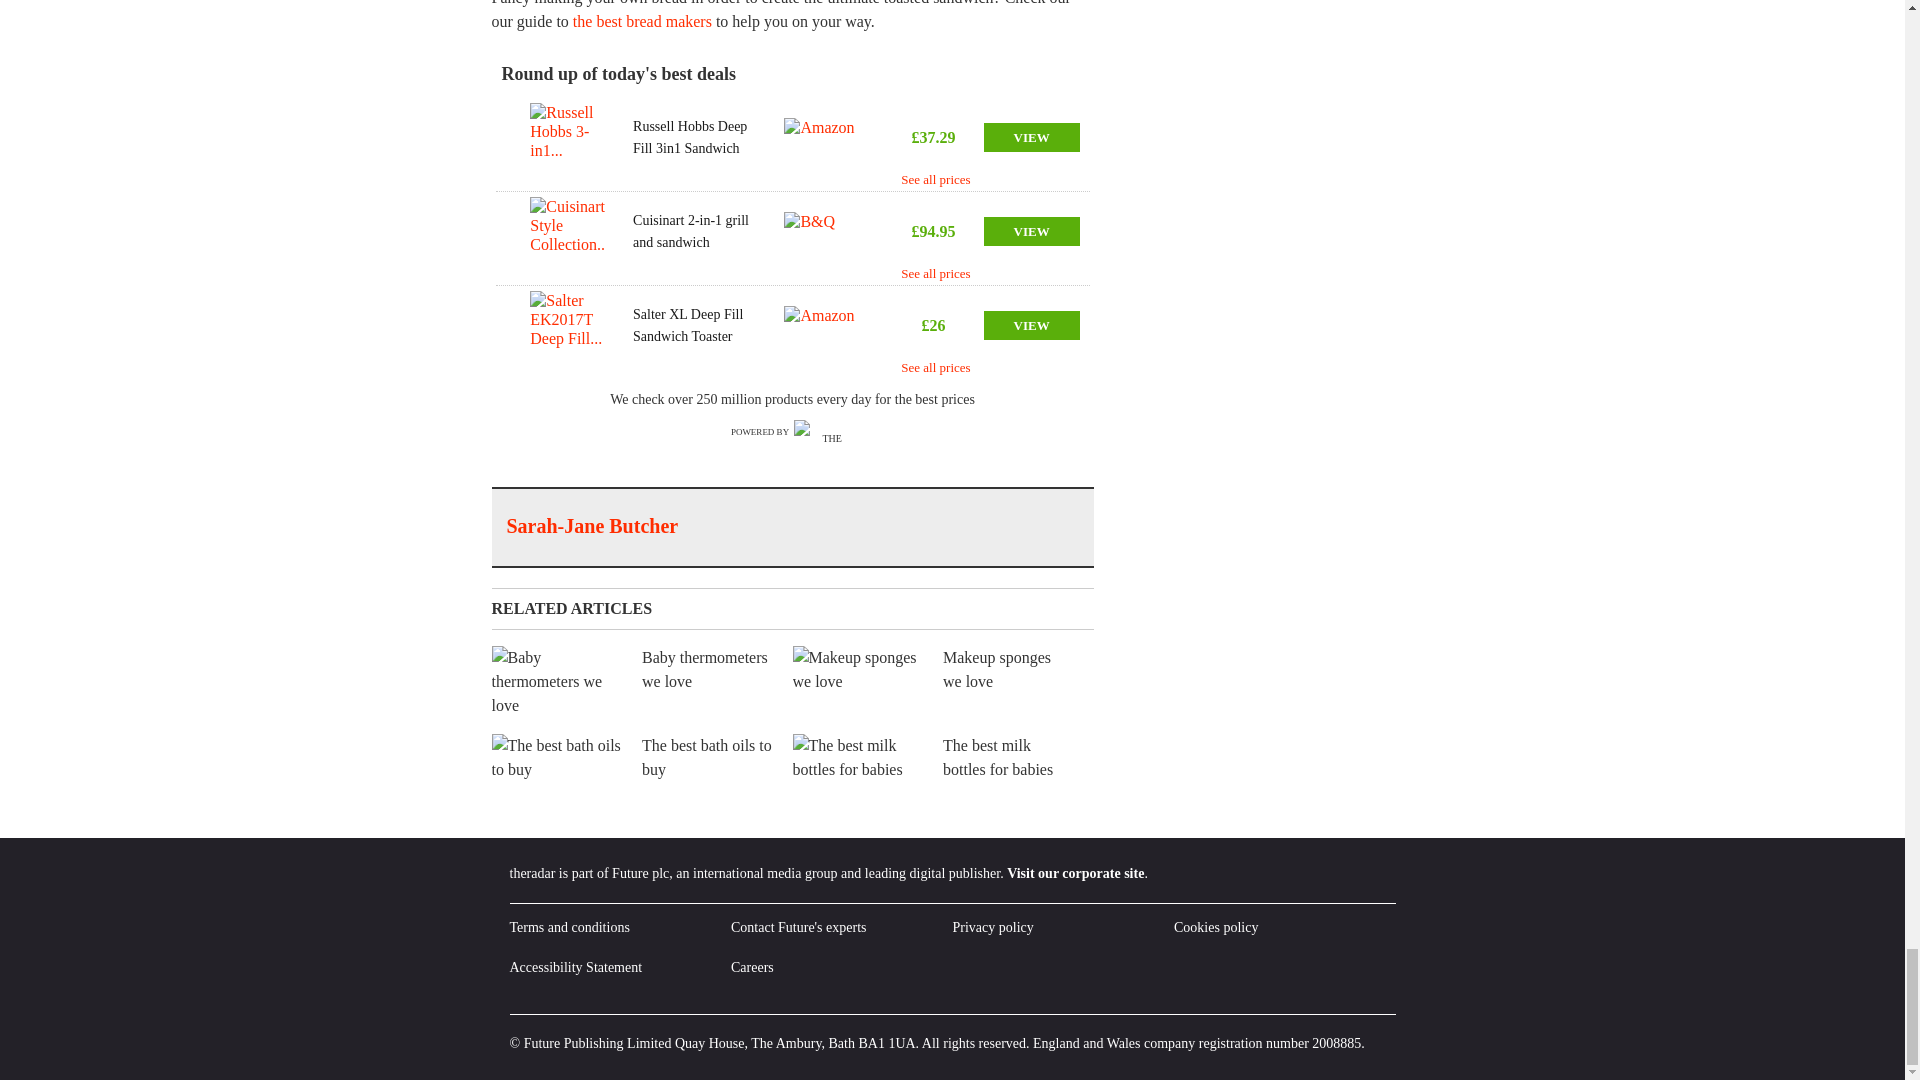 This screenshot has height=1080, width=1920. What do you see at coordinates (824, 137) in the screenshot?
I see `Amazon` at bounding box center [824, 137].